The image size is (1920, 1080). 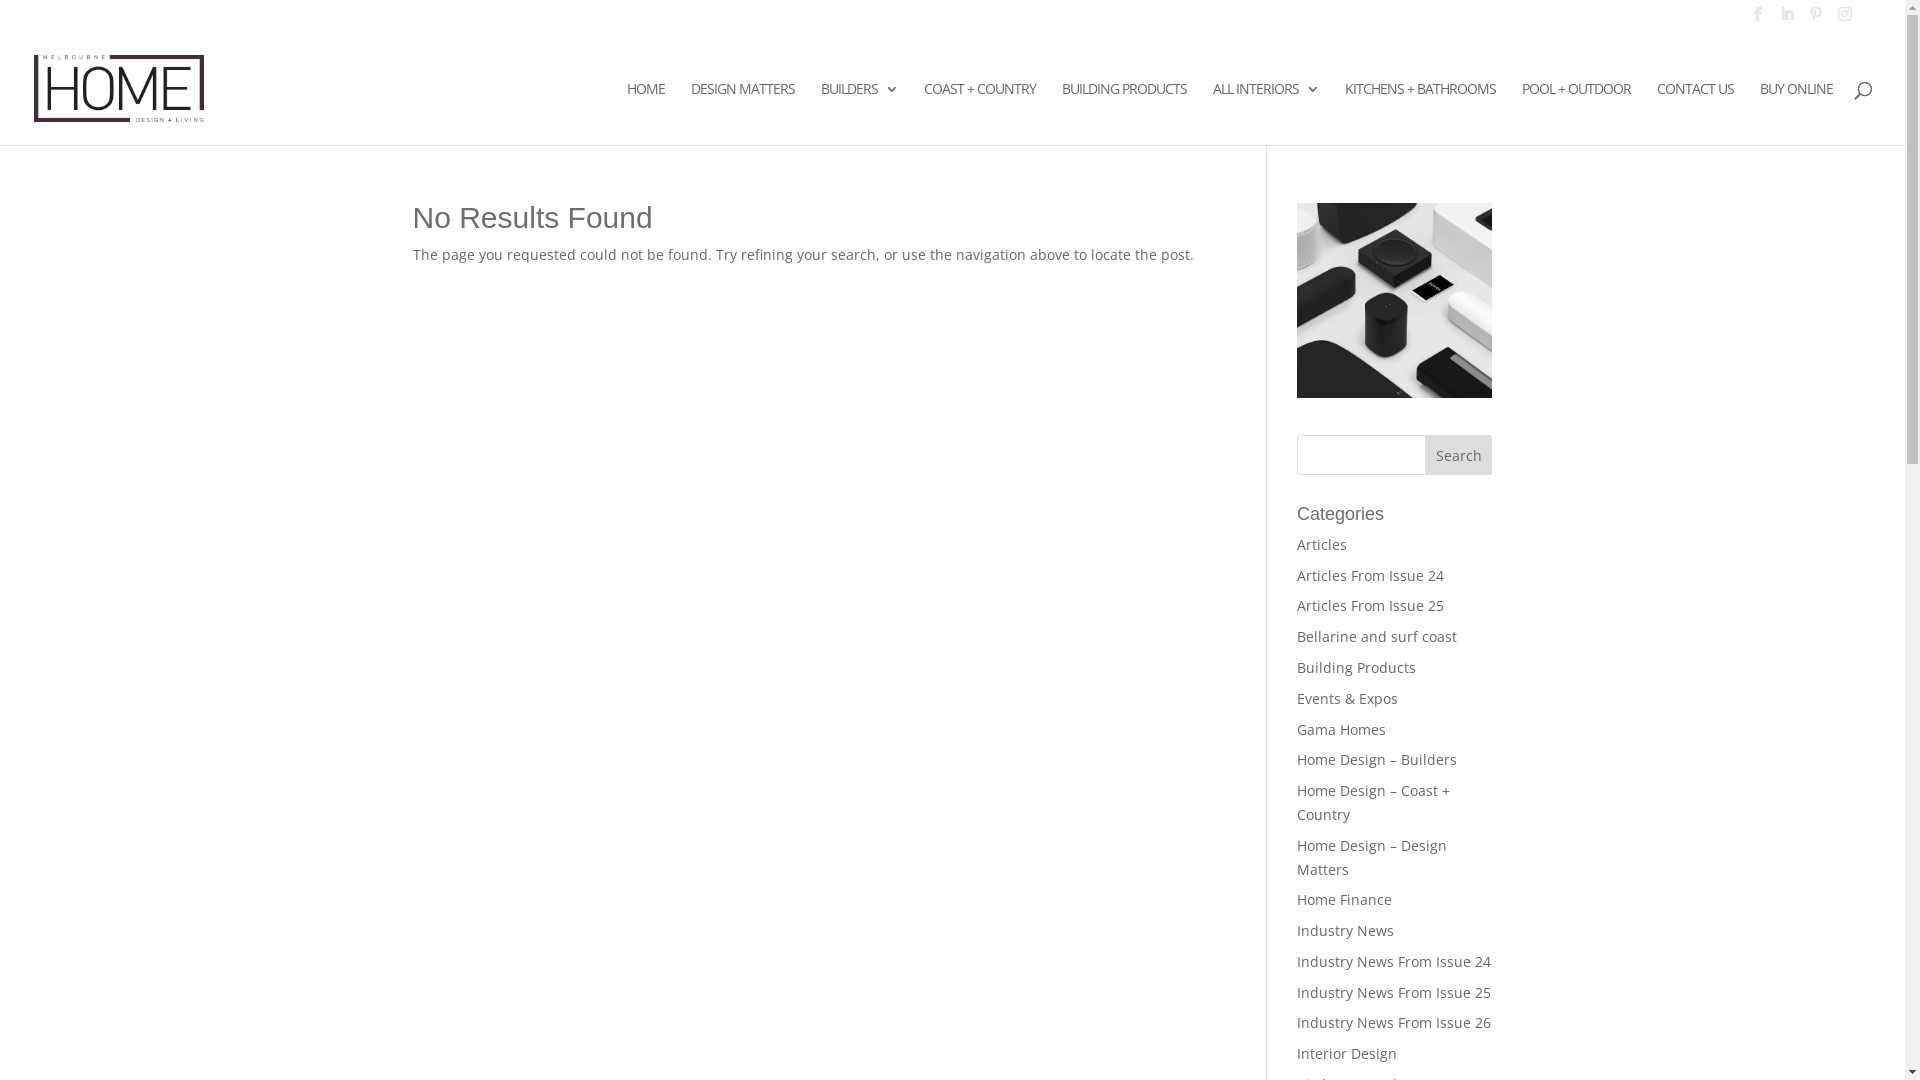 I want to click on BUILDING PRODUCTS, so click(x=1124, y=114).